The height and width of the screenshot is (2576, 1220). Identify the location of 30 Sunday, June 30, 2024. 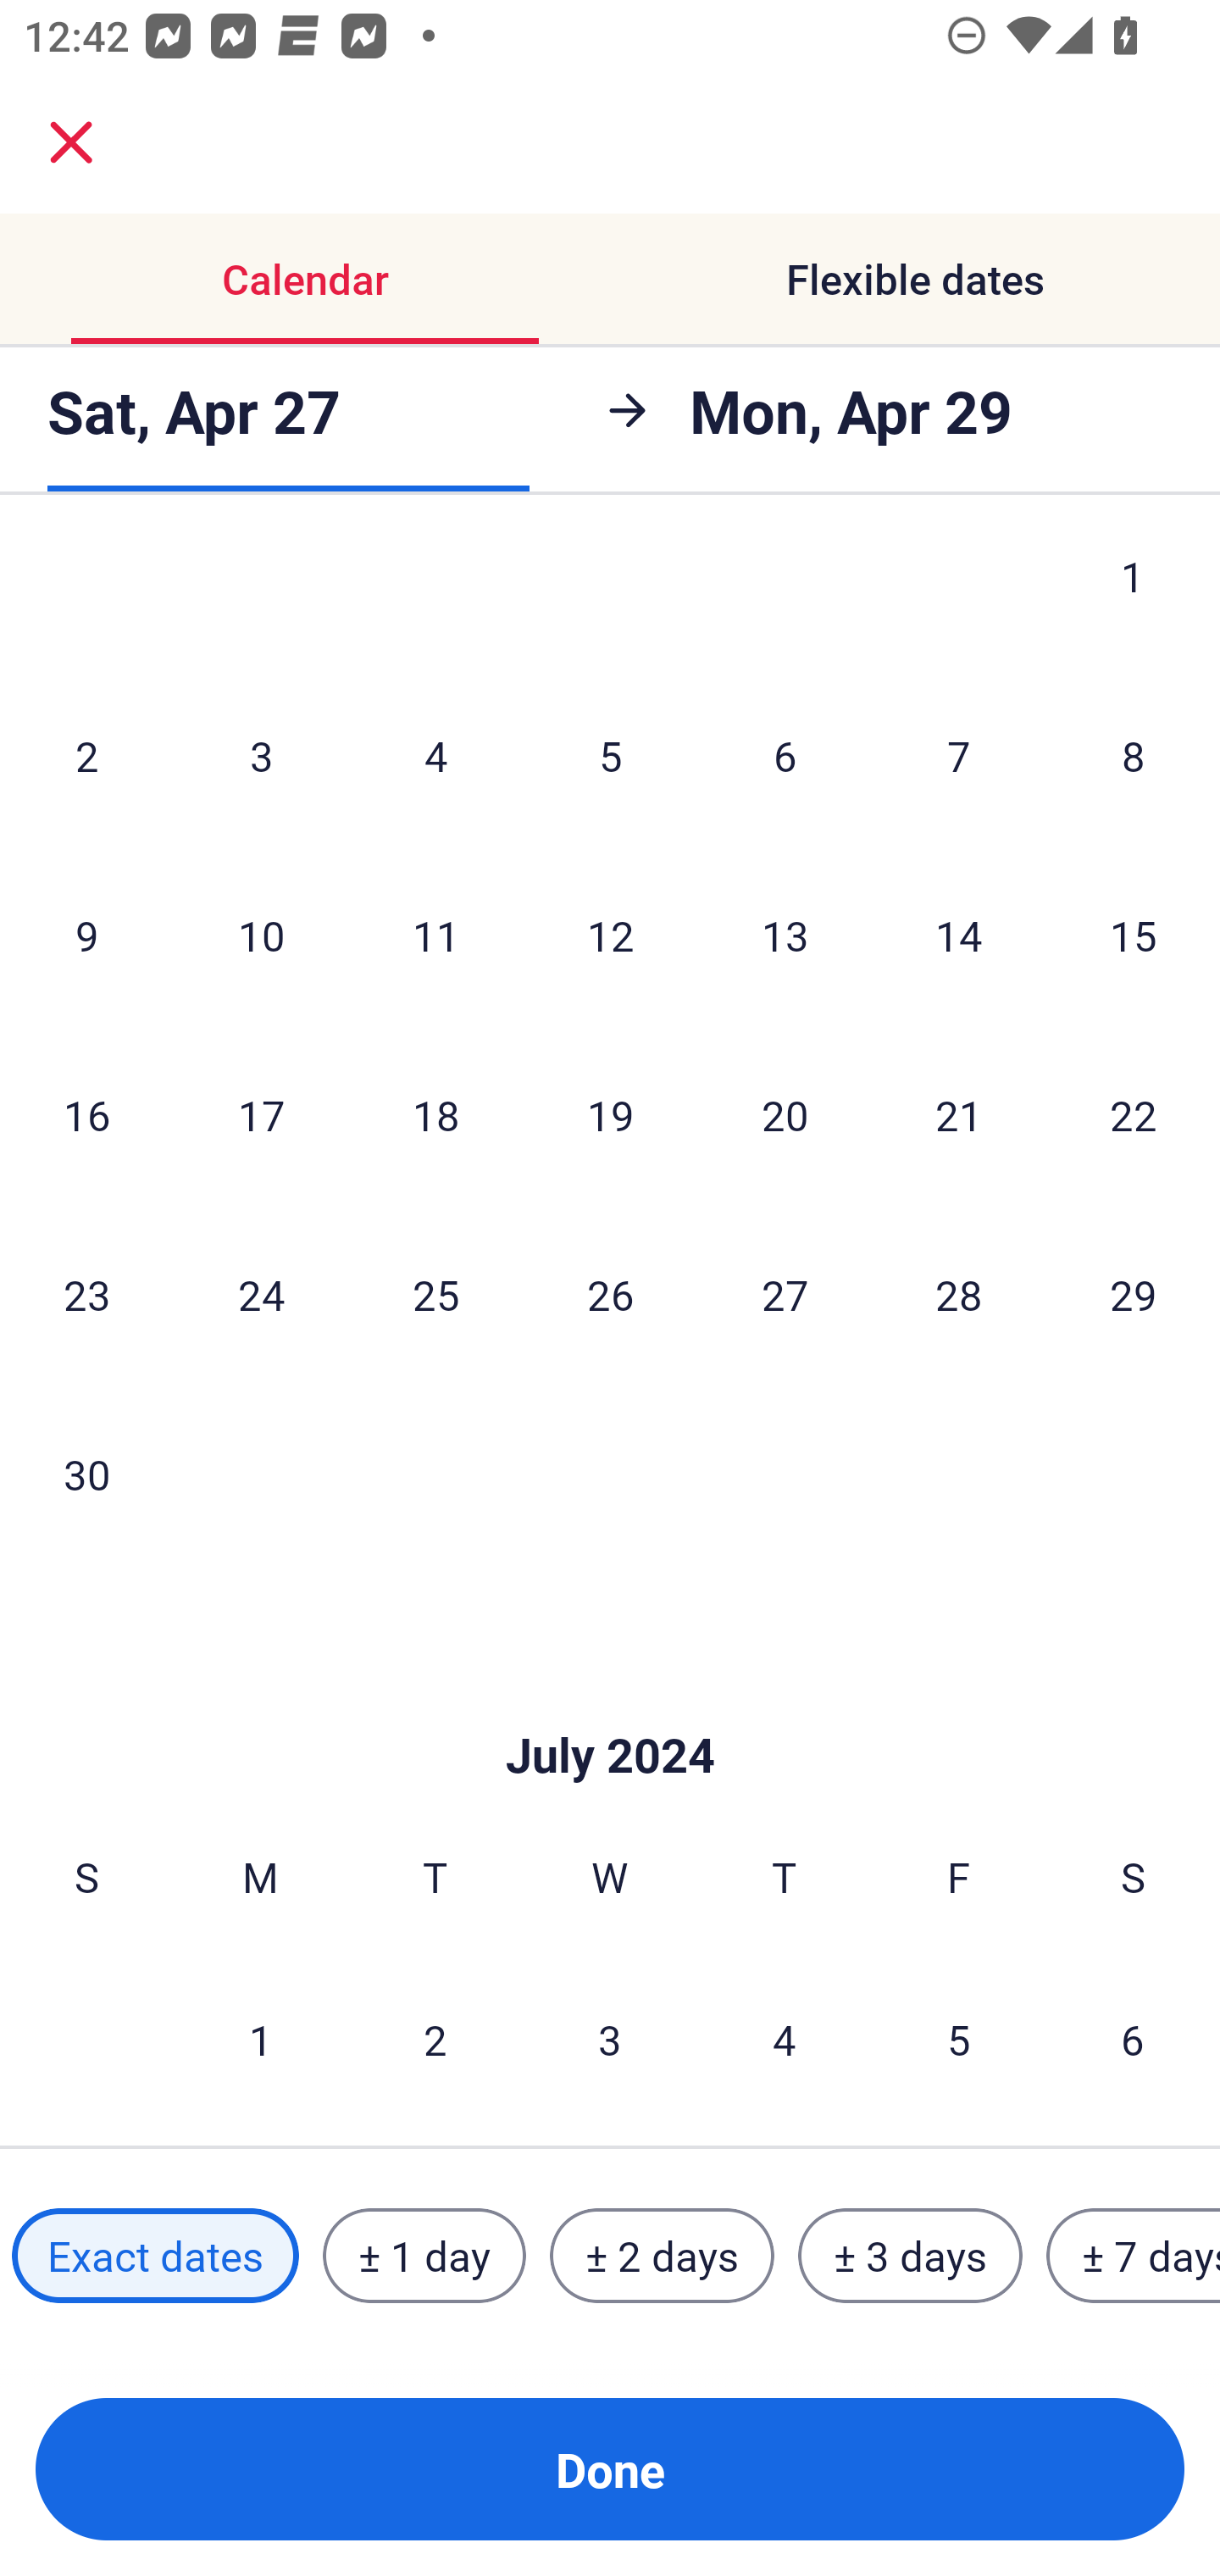
(86, 1473).